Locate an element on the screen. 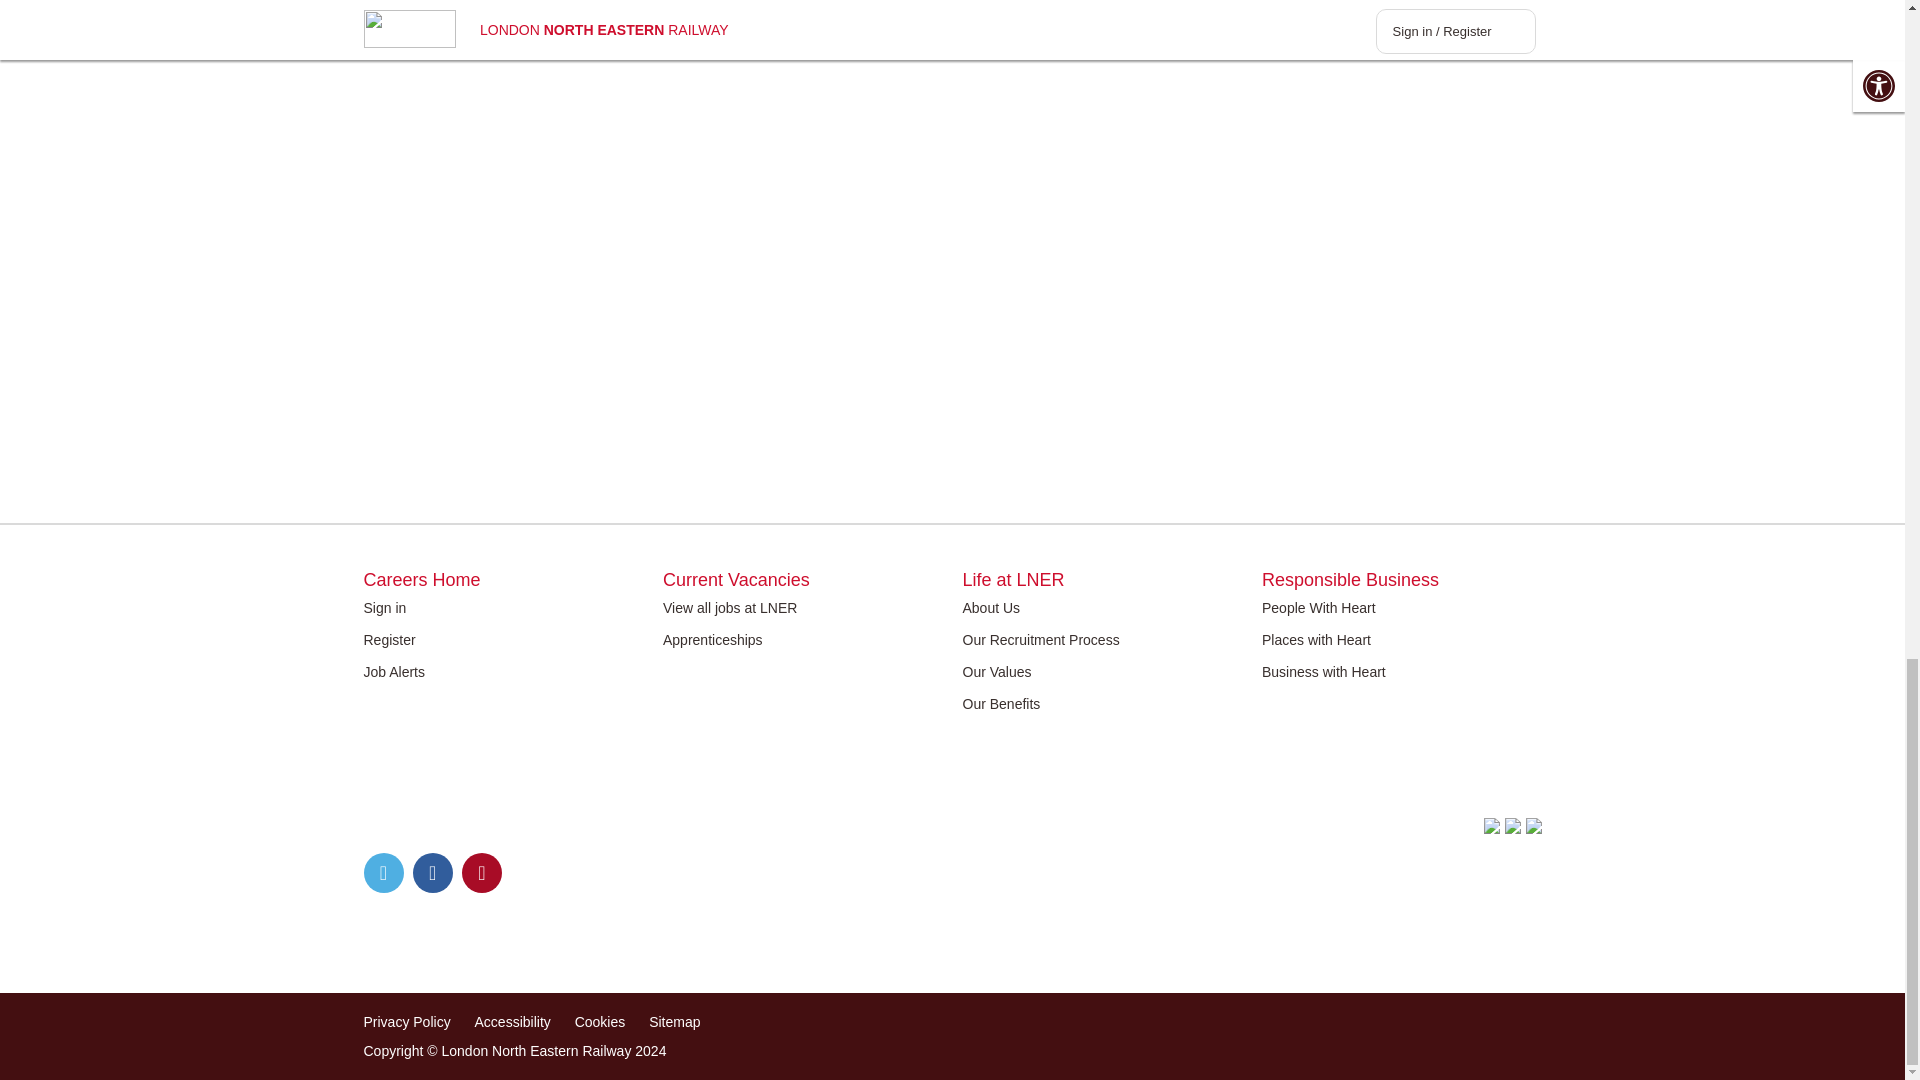 The image size is (1920, 1080). Instagram page is located at coordinates (482, 873).